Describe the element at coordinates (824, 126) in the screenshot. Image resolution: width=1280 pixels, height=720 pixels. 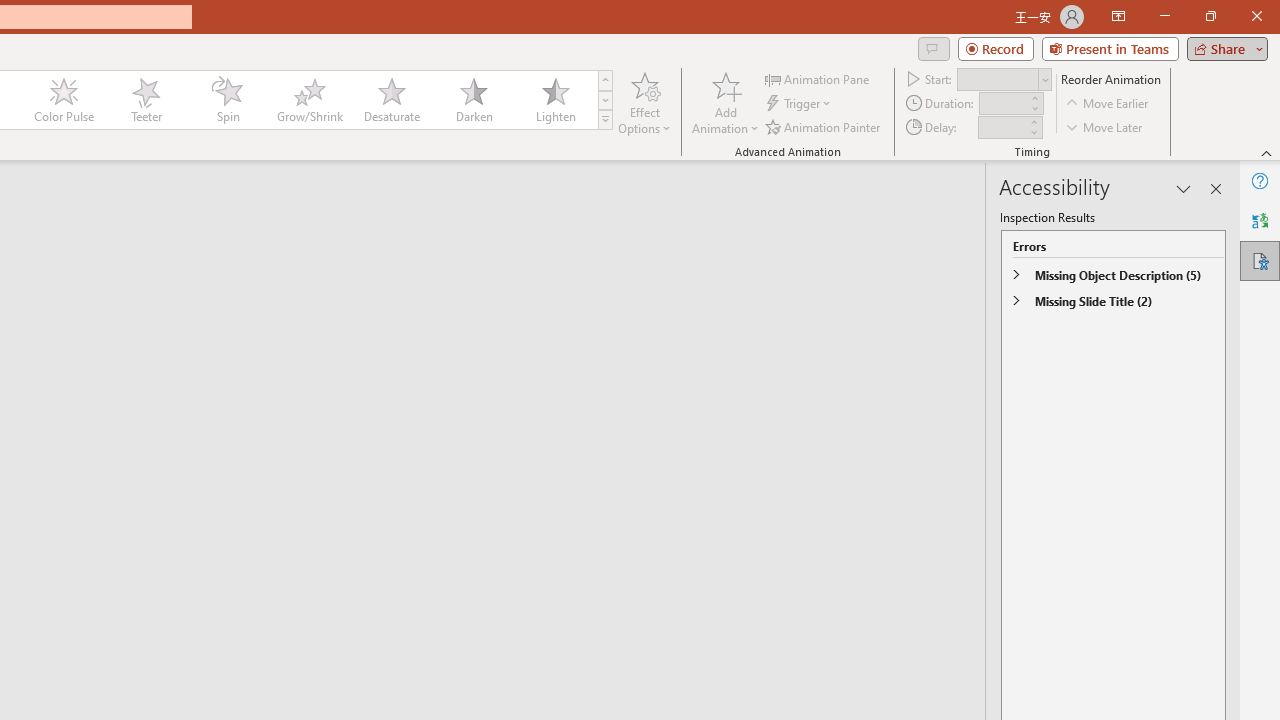
I see `Animation Painter` at that location.